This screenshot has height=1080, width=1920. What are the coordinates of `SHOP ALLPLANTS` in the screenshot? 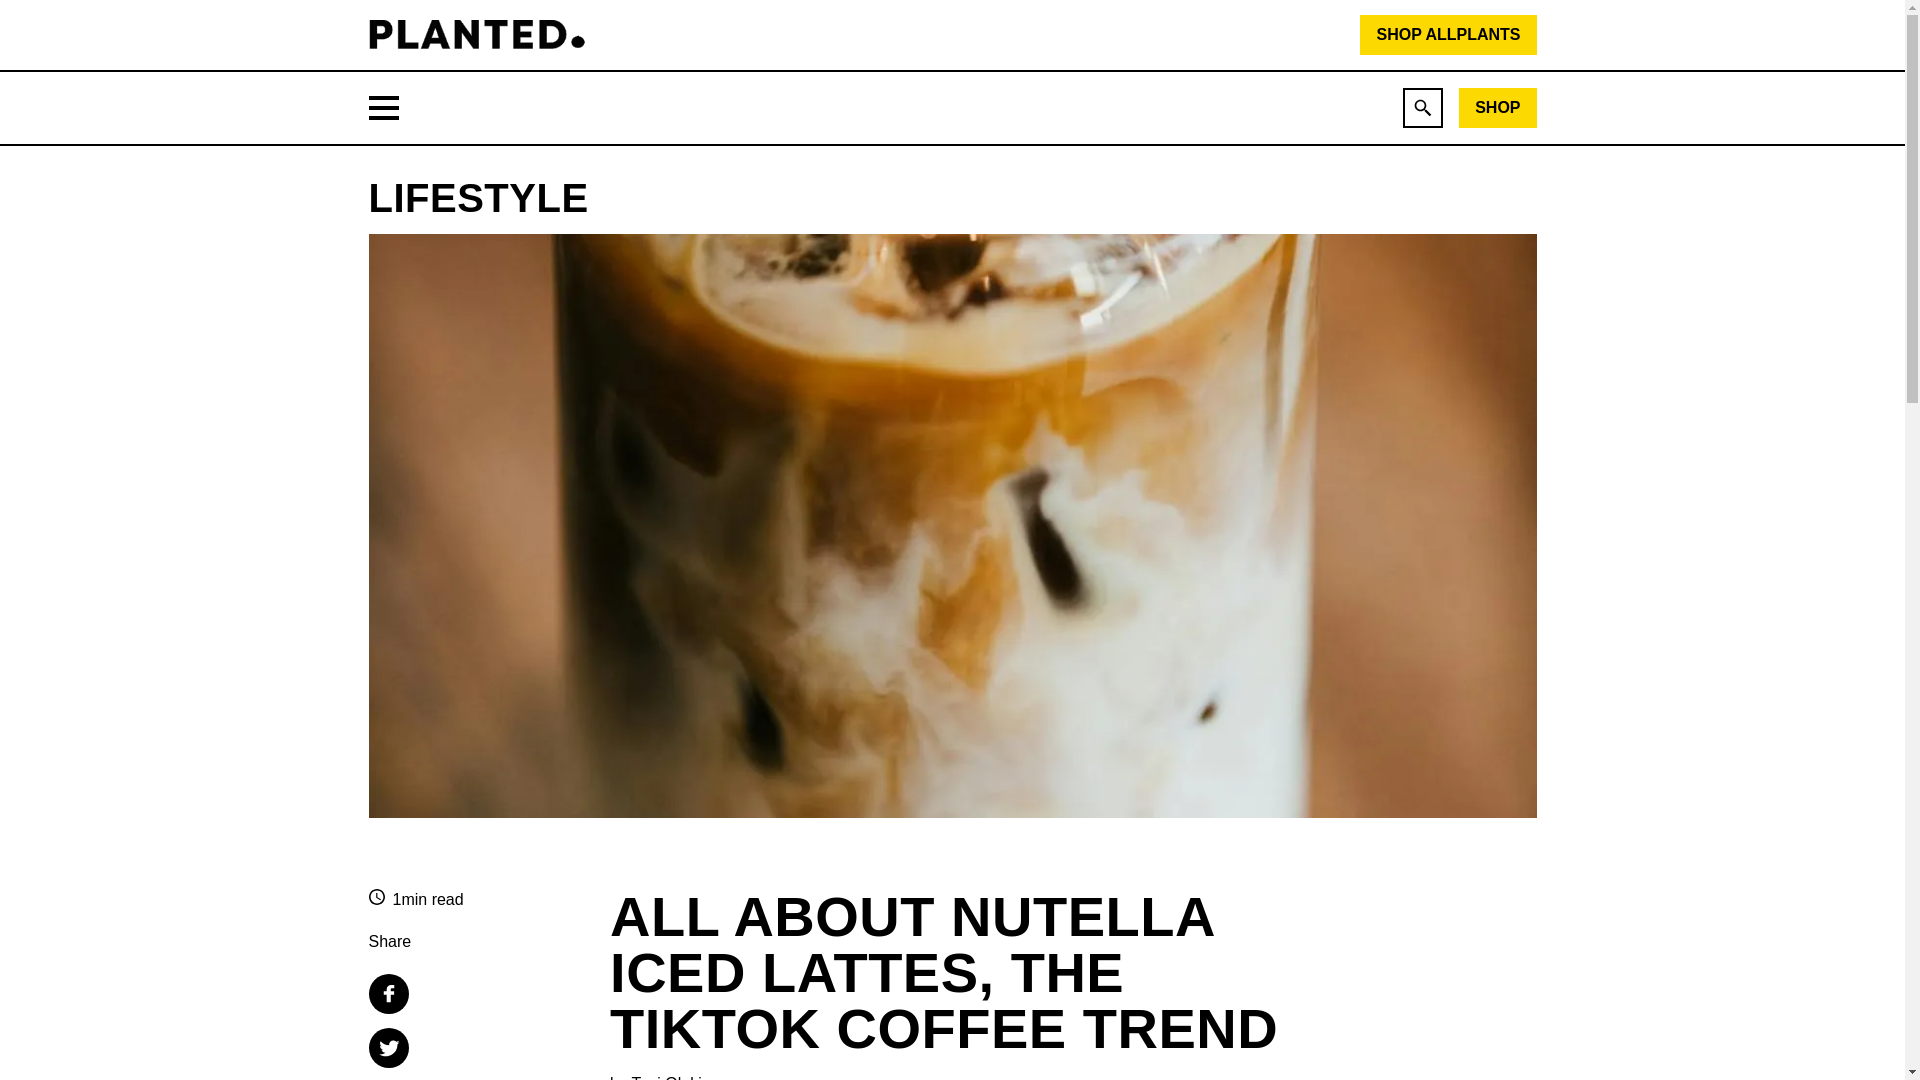 It's located at (1448, 35).